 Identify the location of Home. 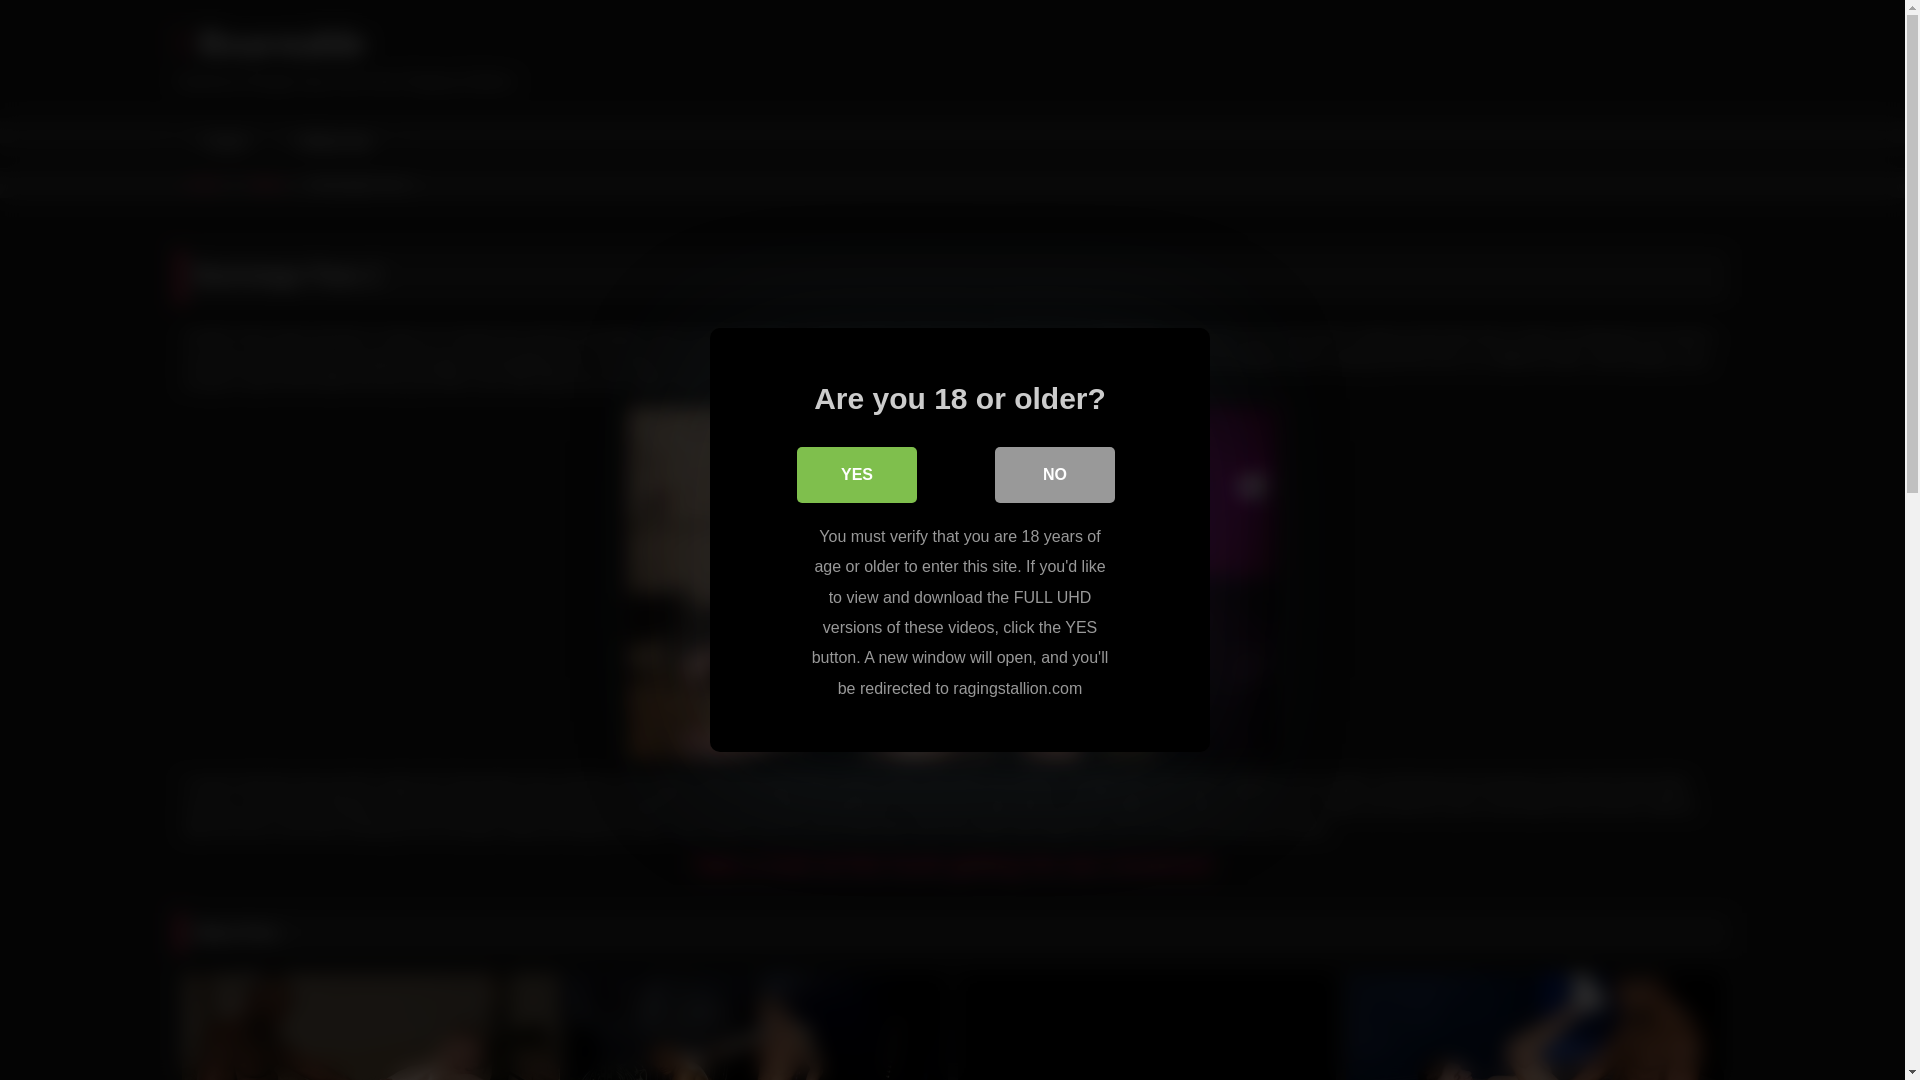
(223, 142).